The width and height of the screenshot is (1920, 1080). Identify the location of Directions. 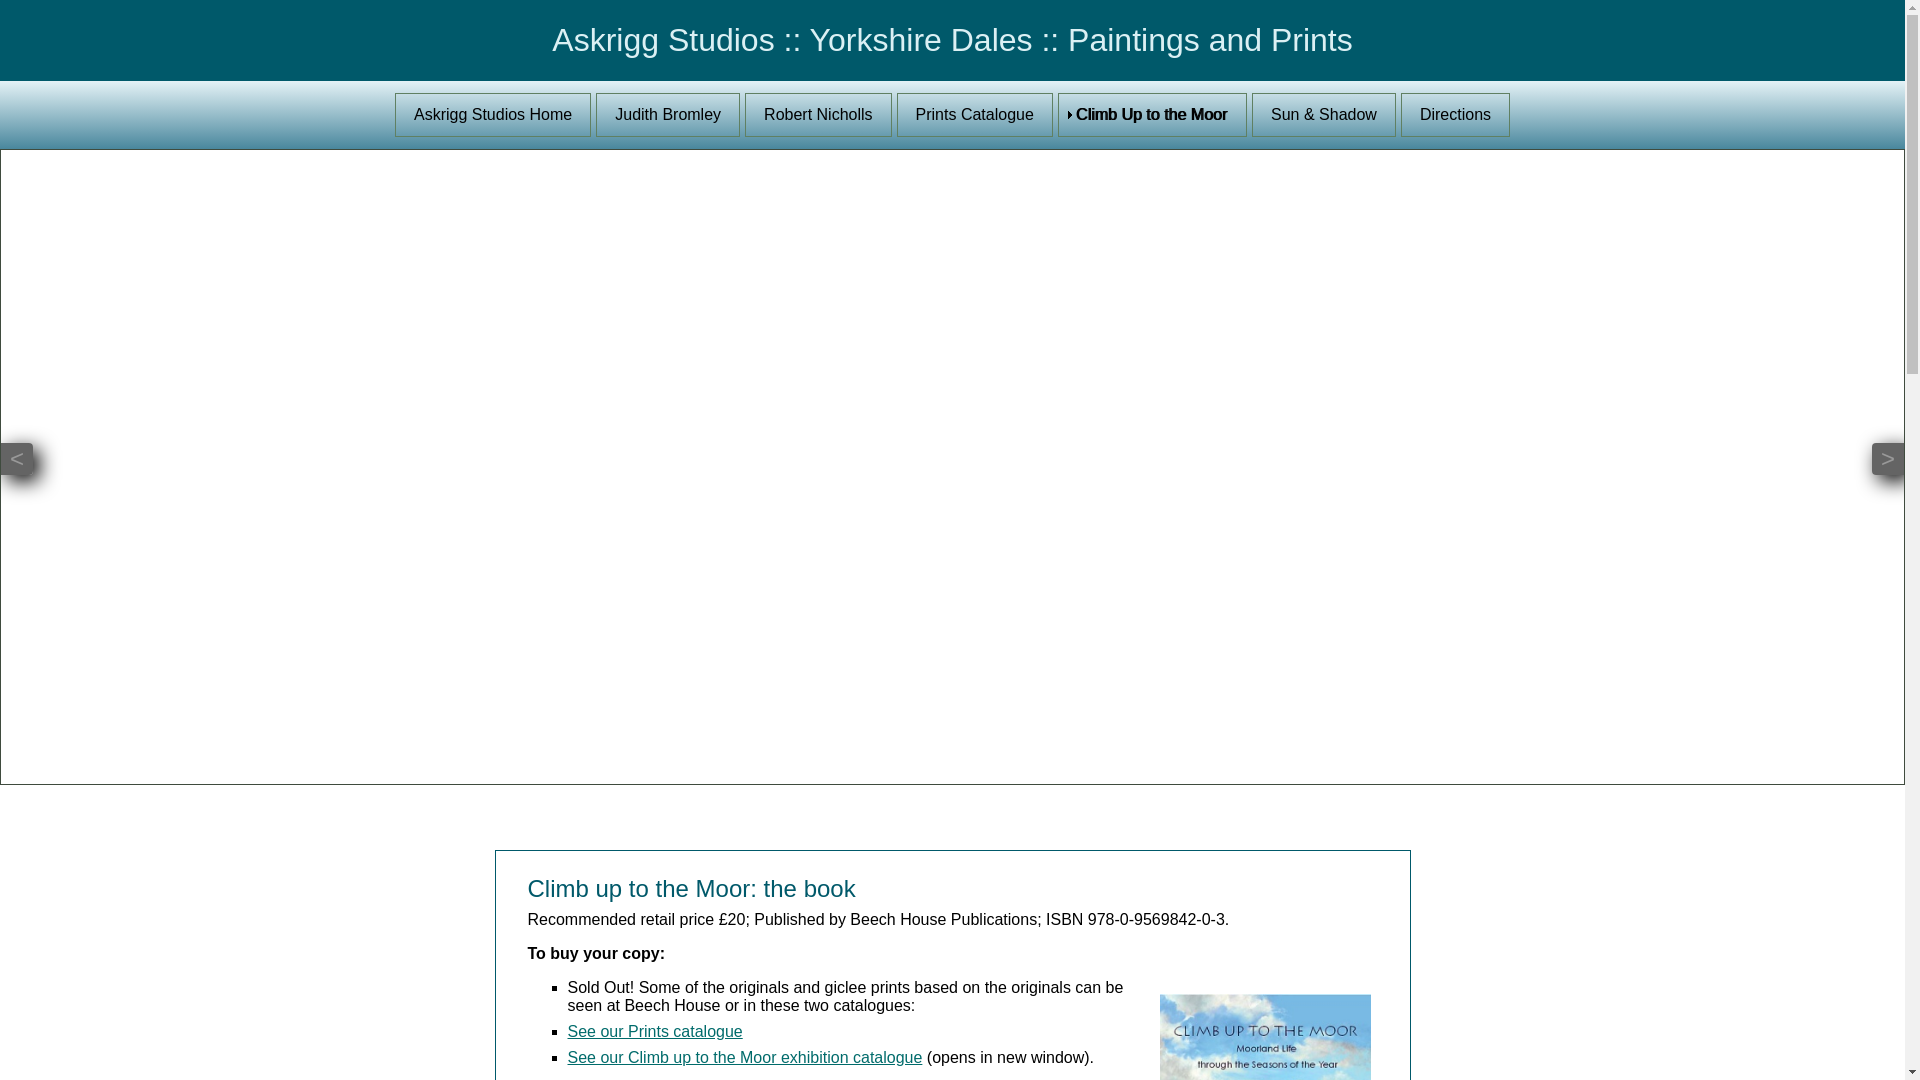
(1455, 114).